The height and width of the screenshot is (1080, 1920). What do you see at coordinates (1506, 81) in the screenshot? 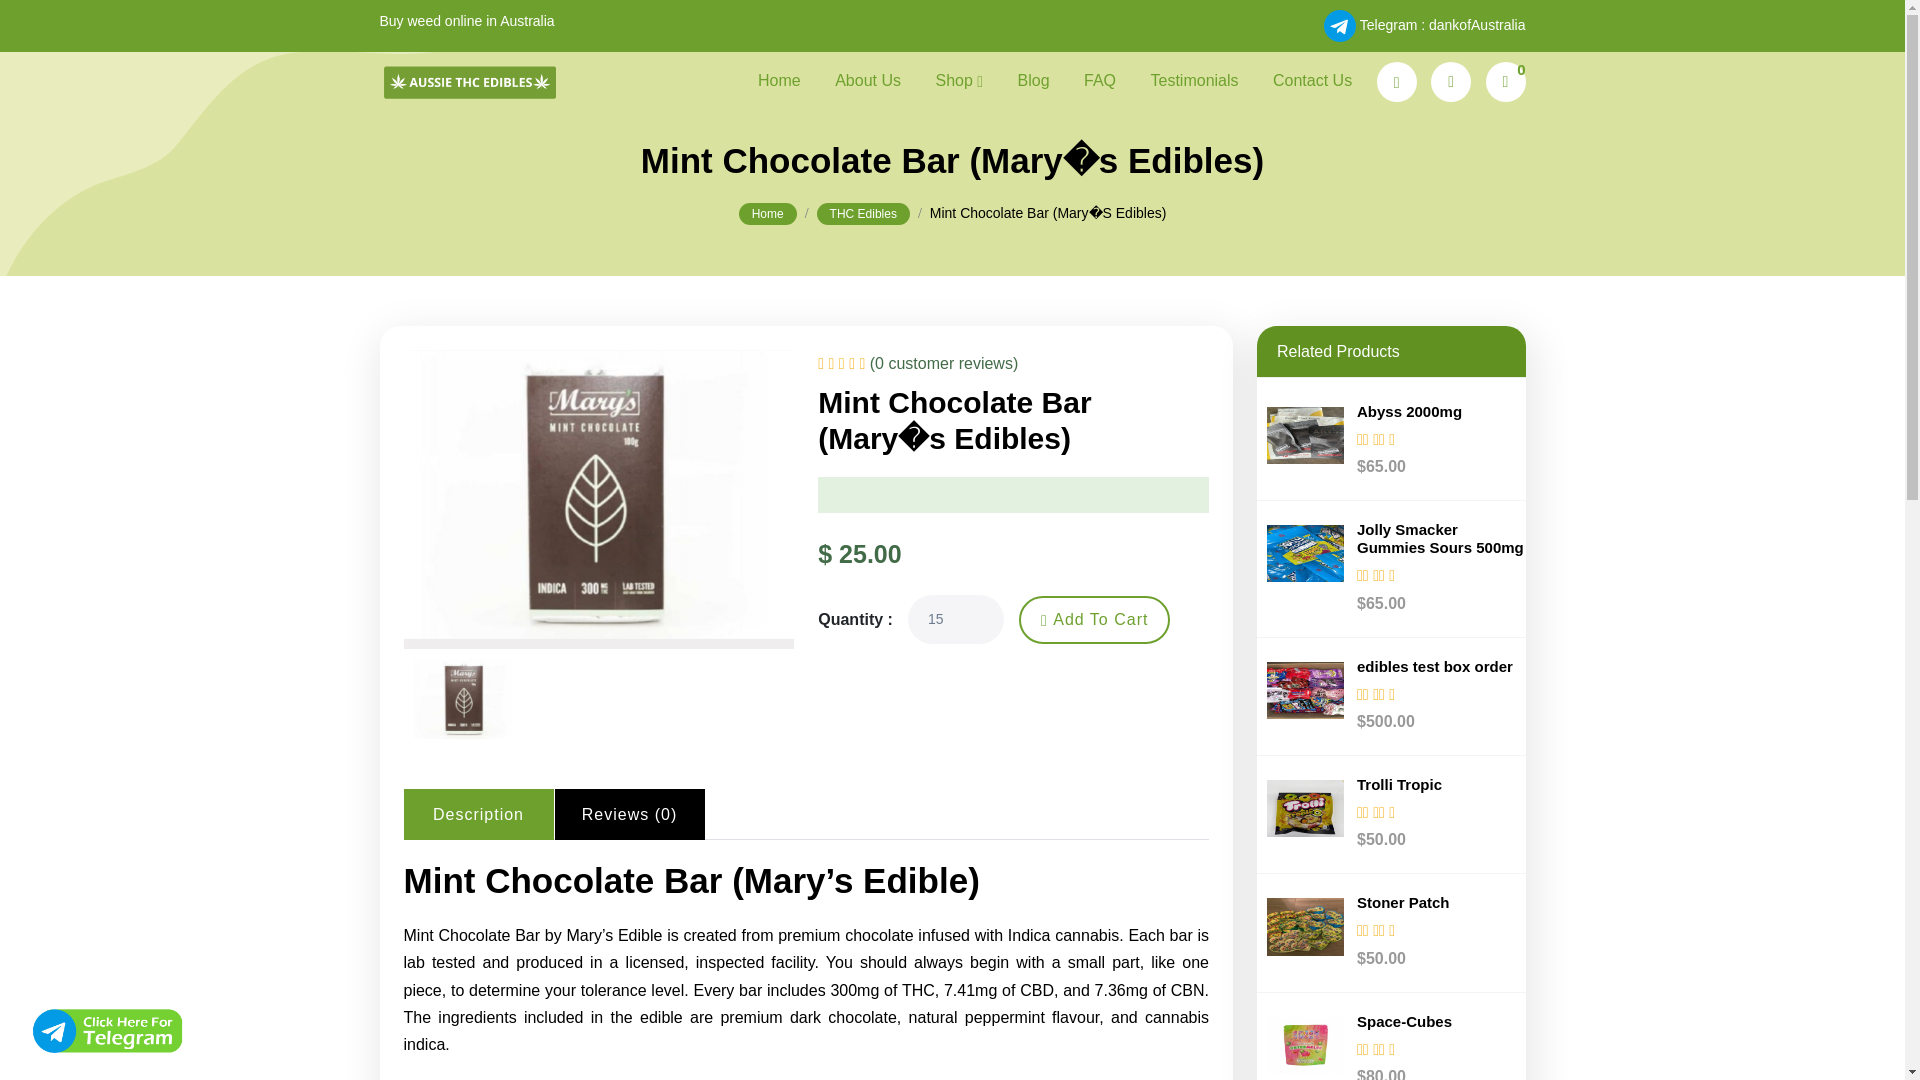
I see `0` at bounding box center [1506, 81].